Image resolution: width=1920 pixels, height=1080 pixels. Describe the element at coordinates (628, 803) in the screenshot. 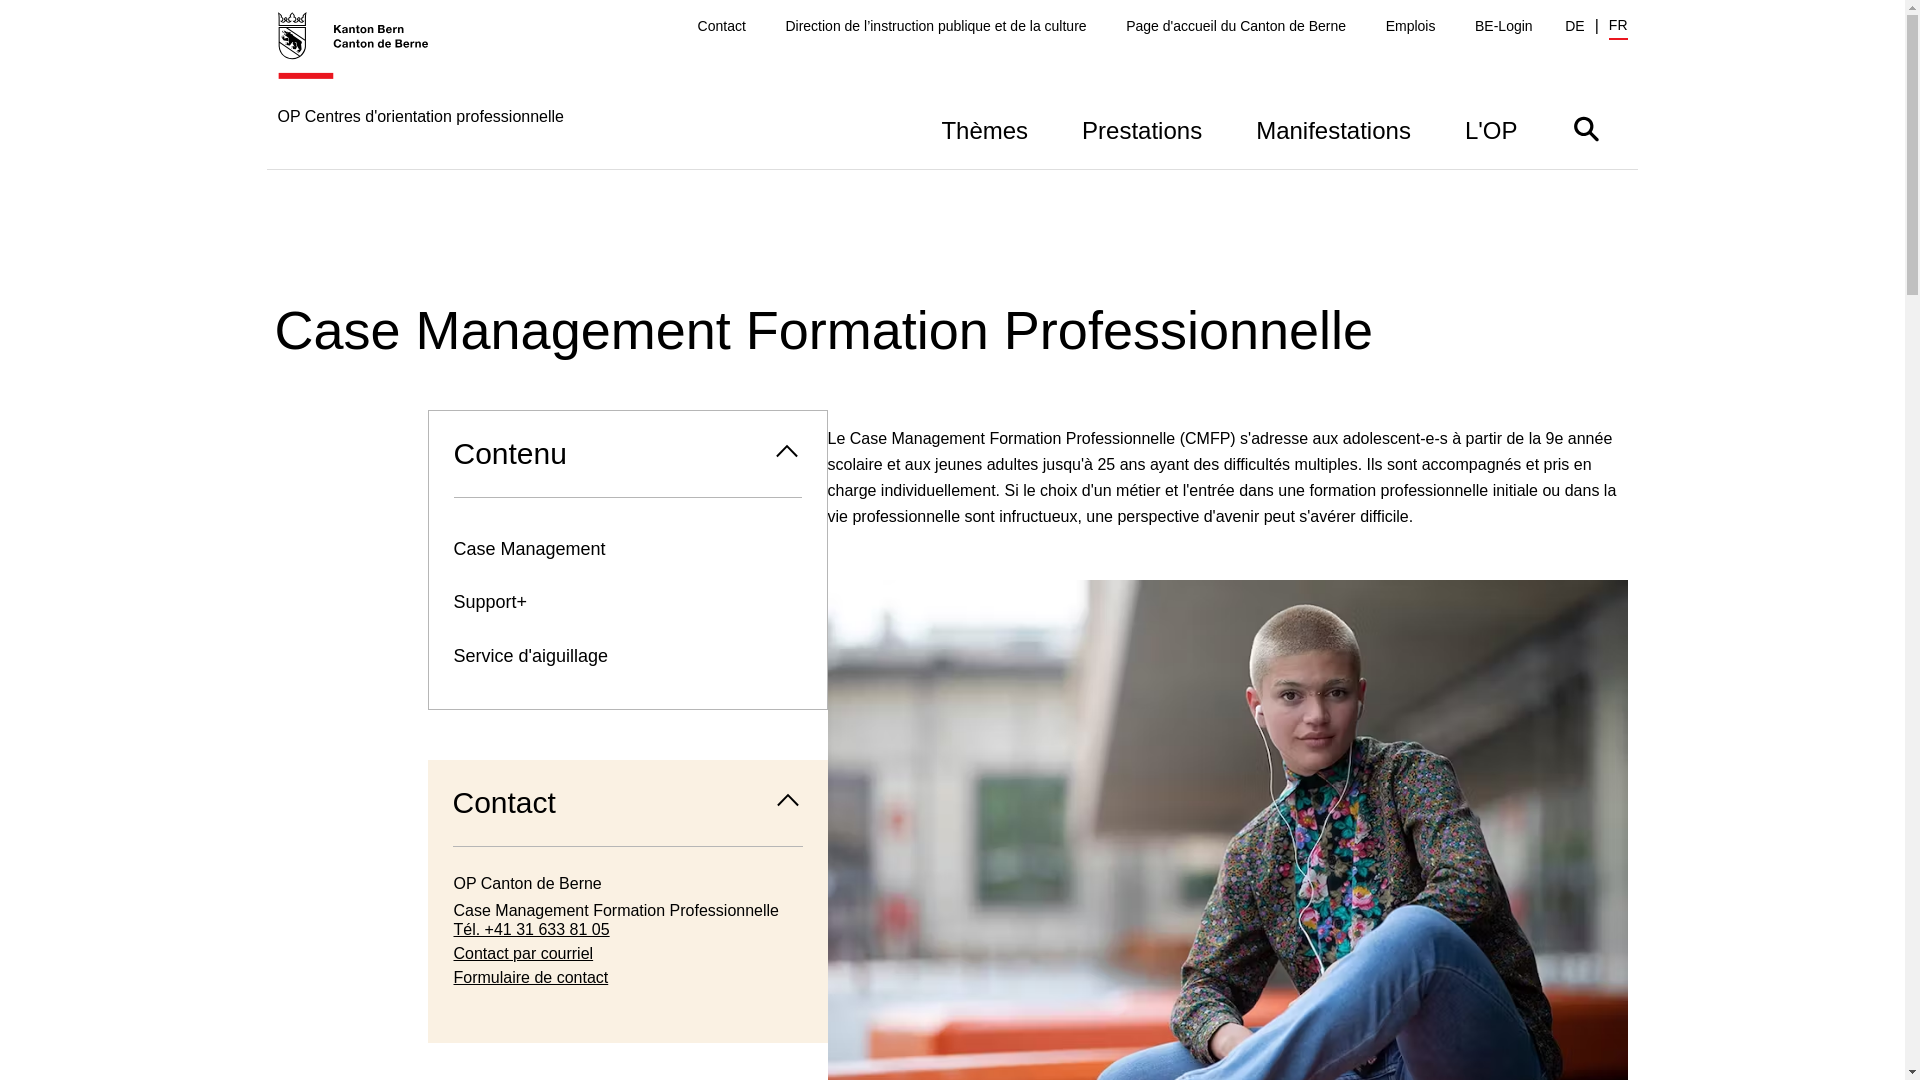

I see `Contact` at that location.